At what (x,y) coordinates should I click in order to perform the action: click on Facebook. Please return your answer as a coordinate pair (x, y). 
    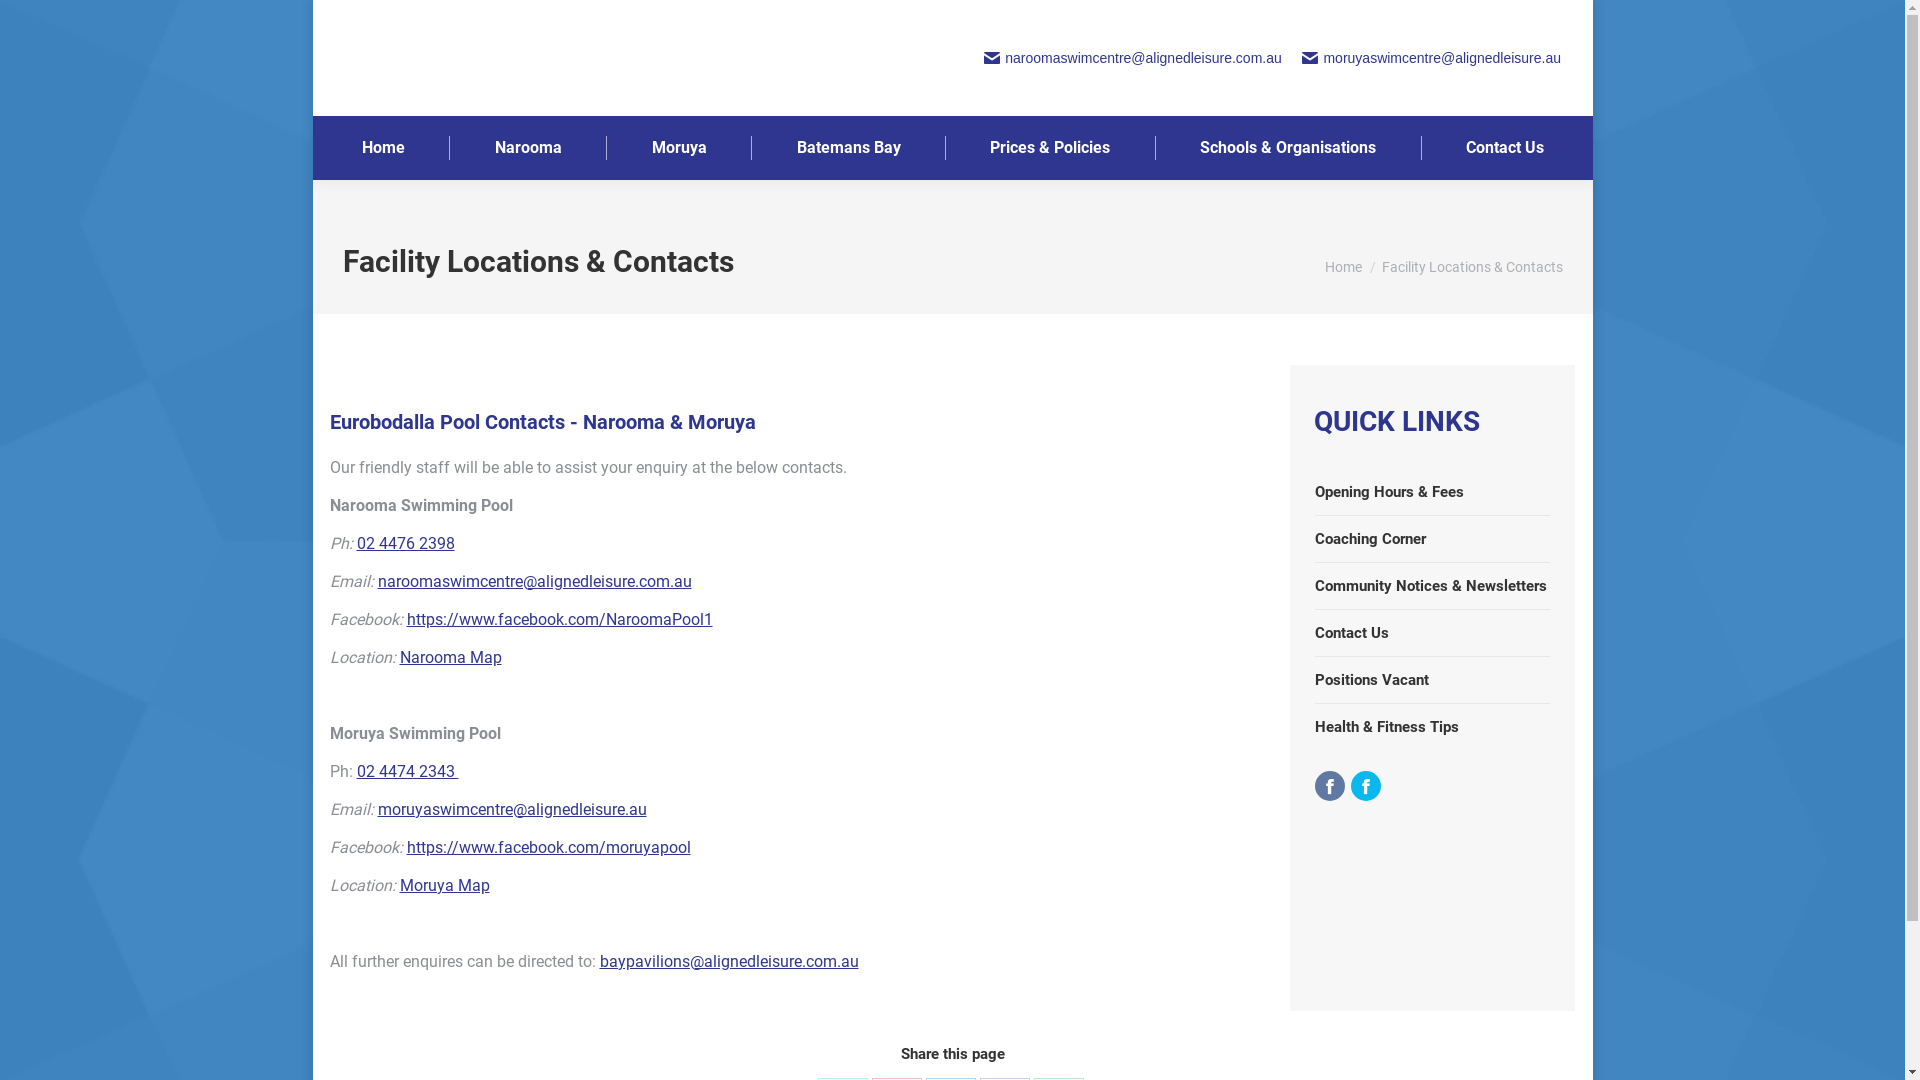
    Looking at the image, I should click on (1329, 784).